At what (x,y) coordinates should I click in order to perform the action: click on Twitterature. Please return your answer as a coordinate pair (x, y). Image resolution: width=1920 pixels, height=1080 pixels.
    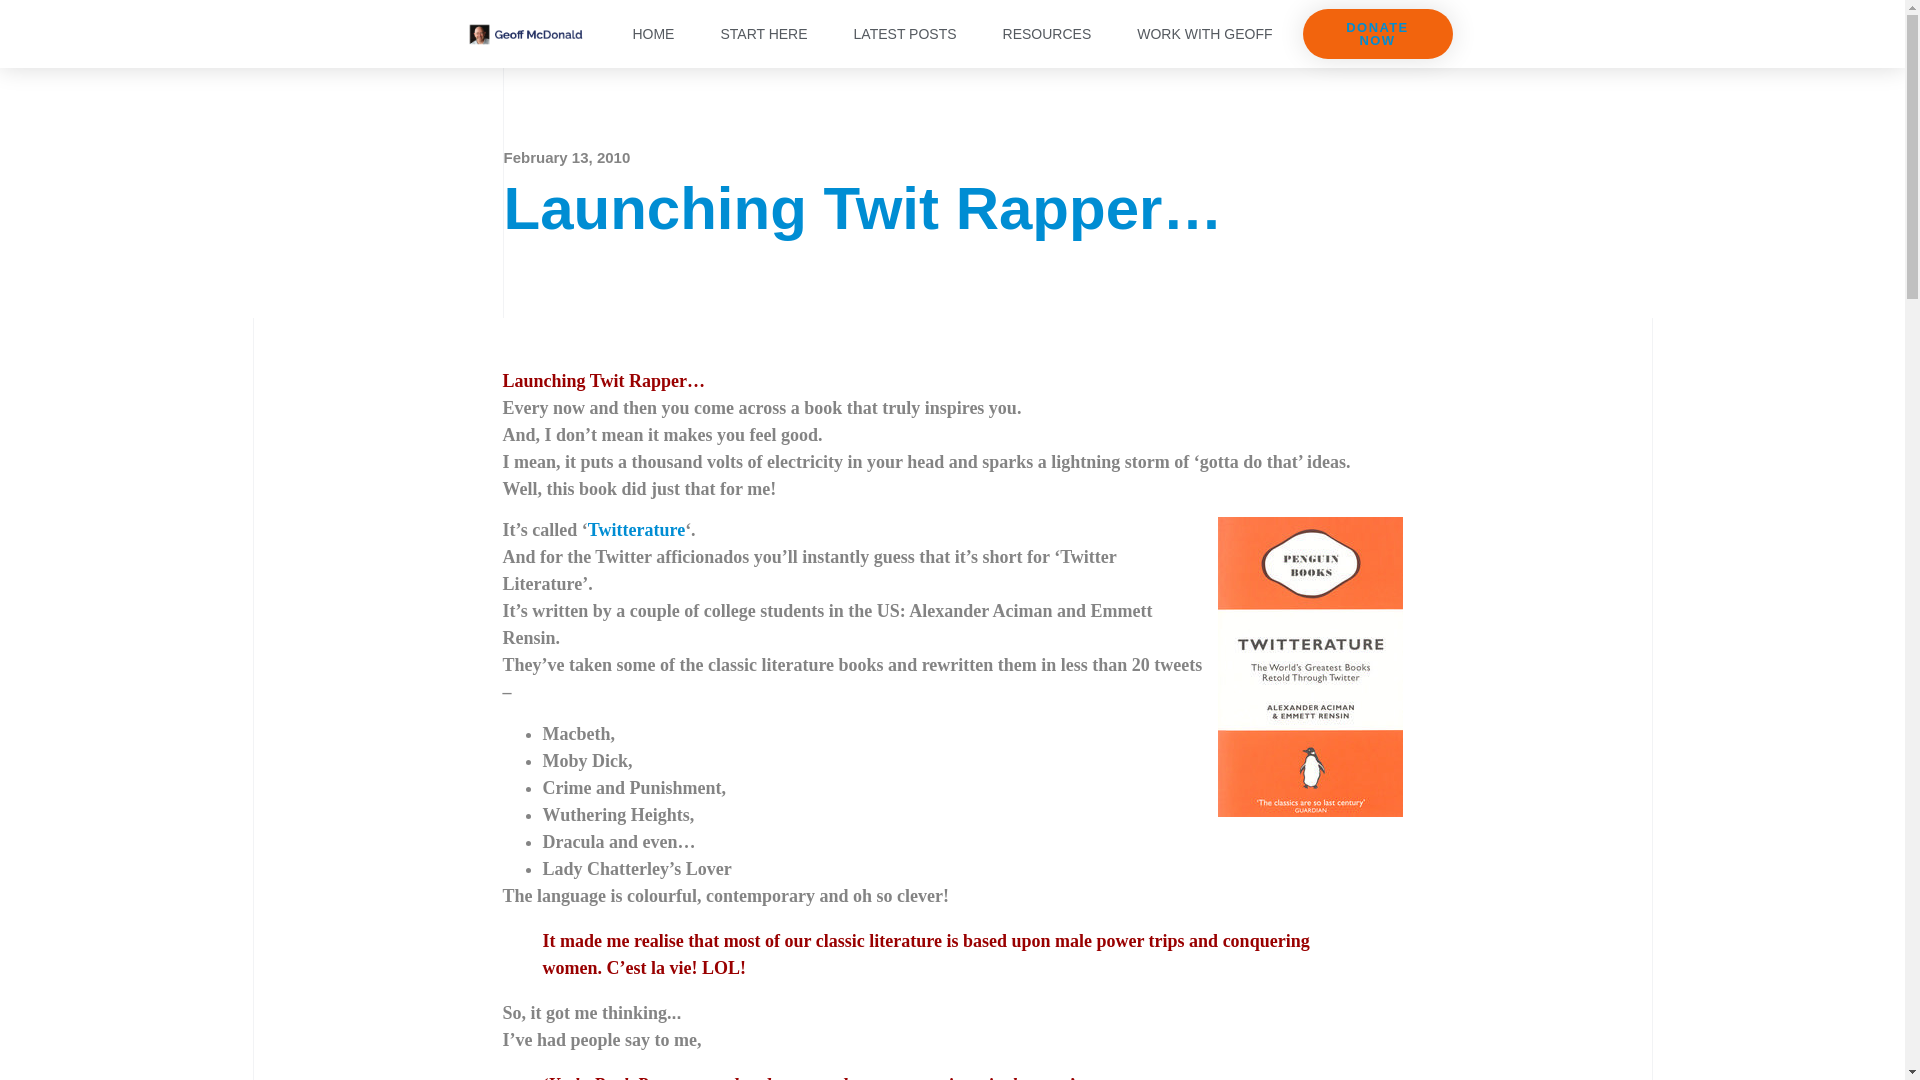
    Looking at the image, I should click on (636, 530).